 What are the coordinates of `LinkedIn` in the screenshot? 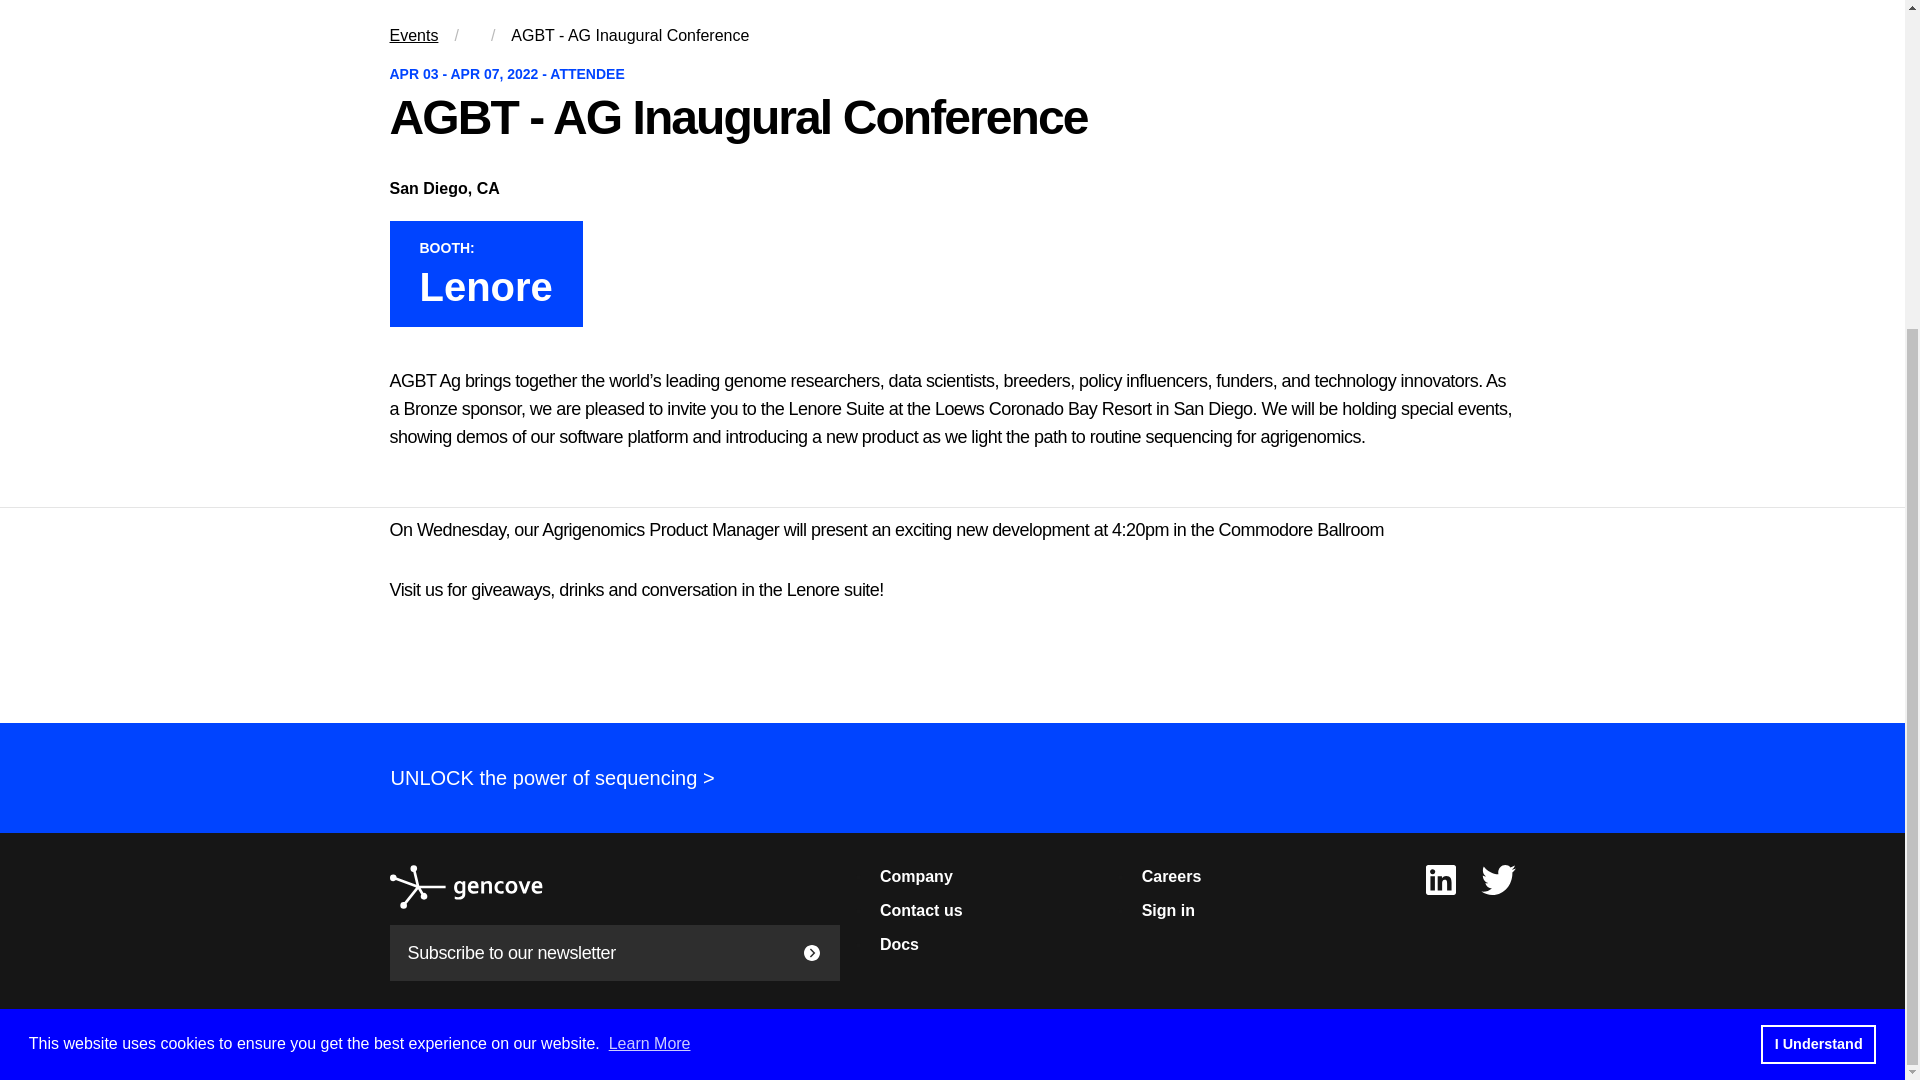 It's located at (1440, 878).